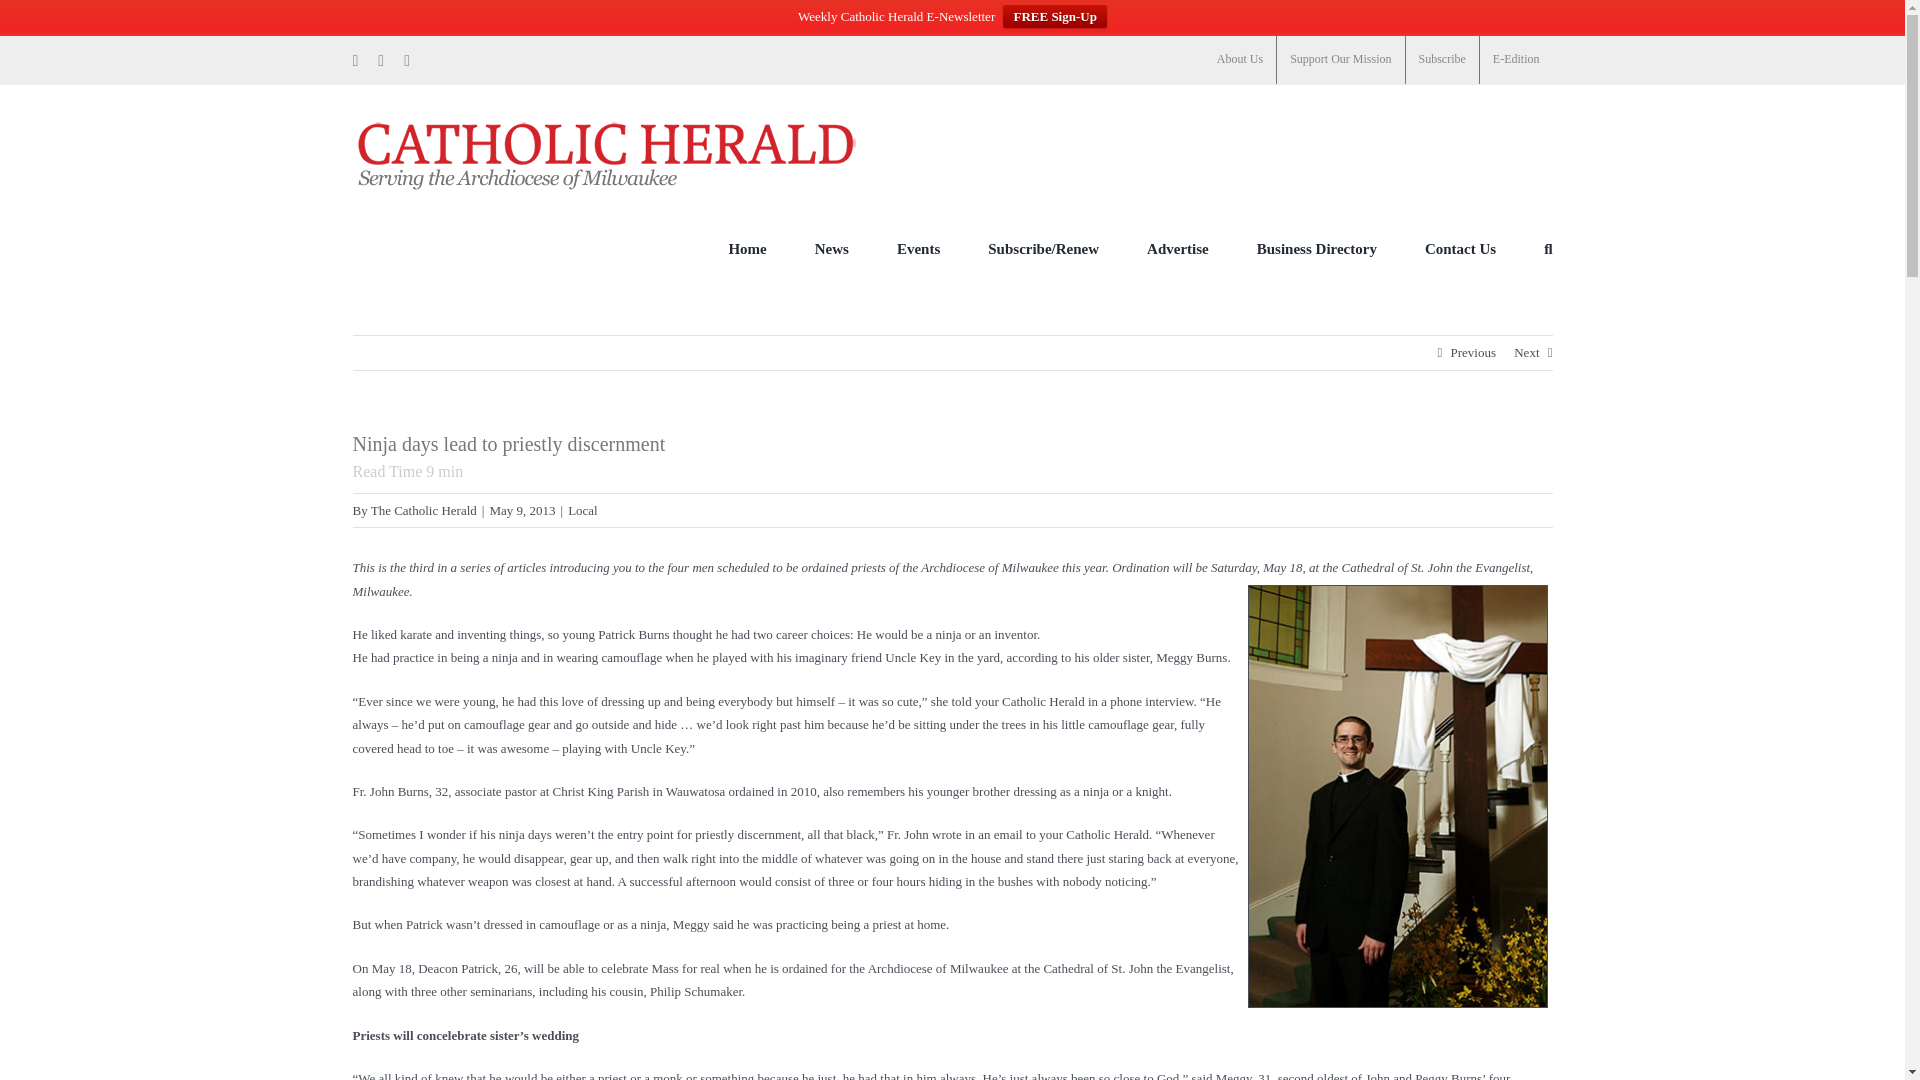 The height and width of the screenshot is (1080, 1920). Describe the element at coordinates (1054, 16) in the screenshot. I see `FREE Sign-Up` at that location.